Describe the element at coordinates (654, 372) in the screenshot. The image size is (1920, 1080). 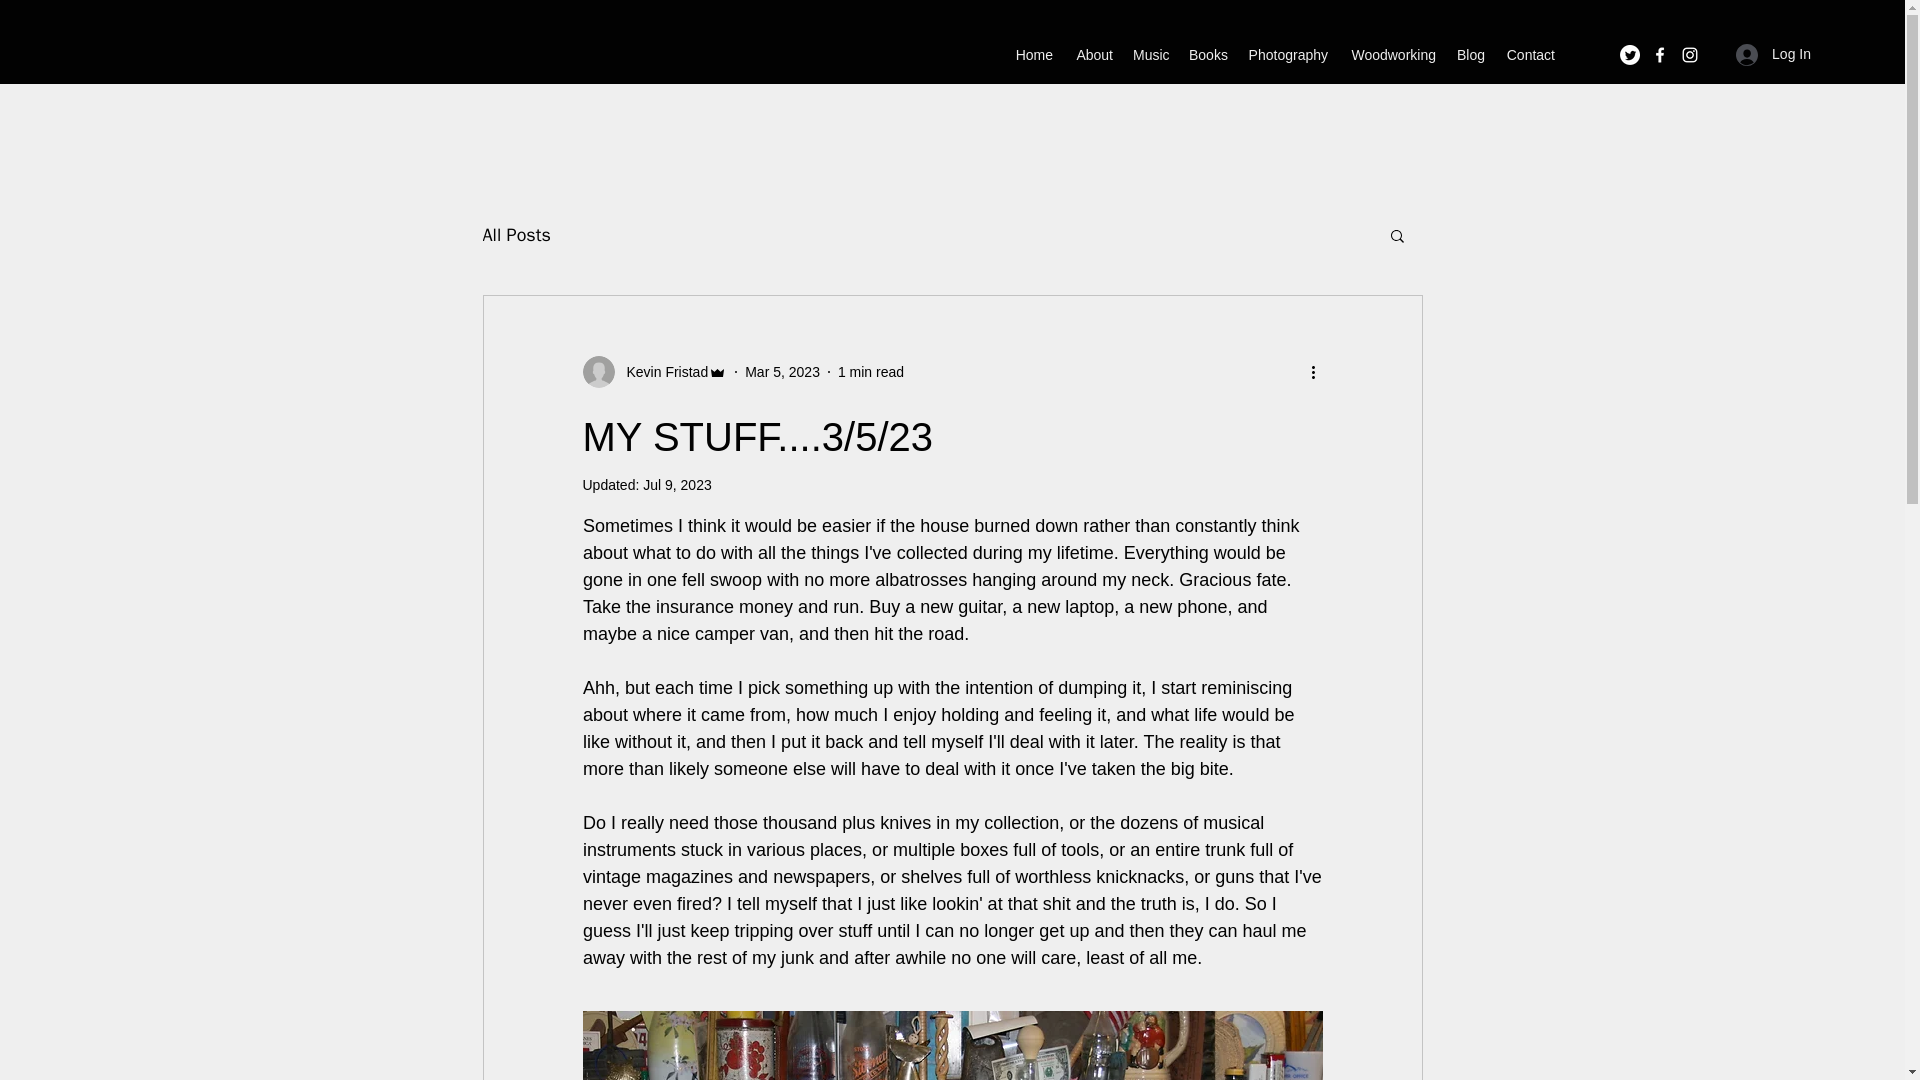
I see `Kevin Fristad` at that location.